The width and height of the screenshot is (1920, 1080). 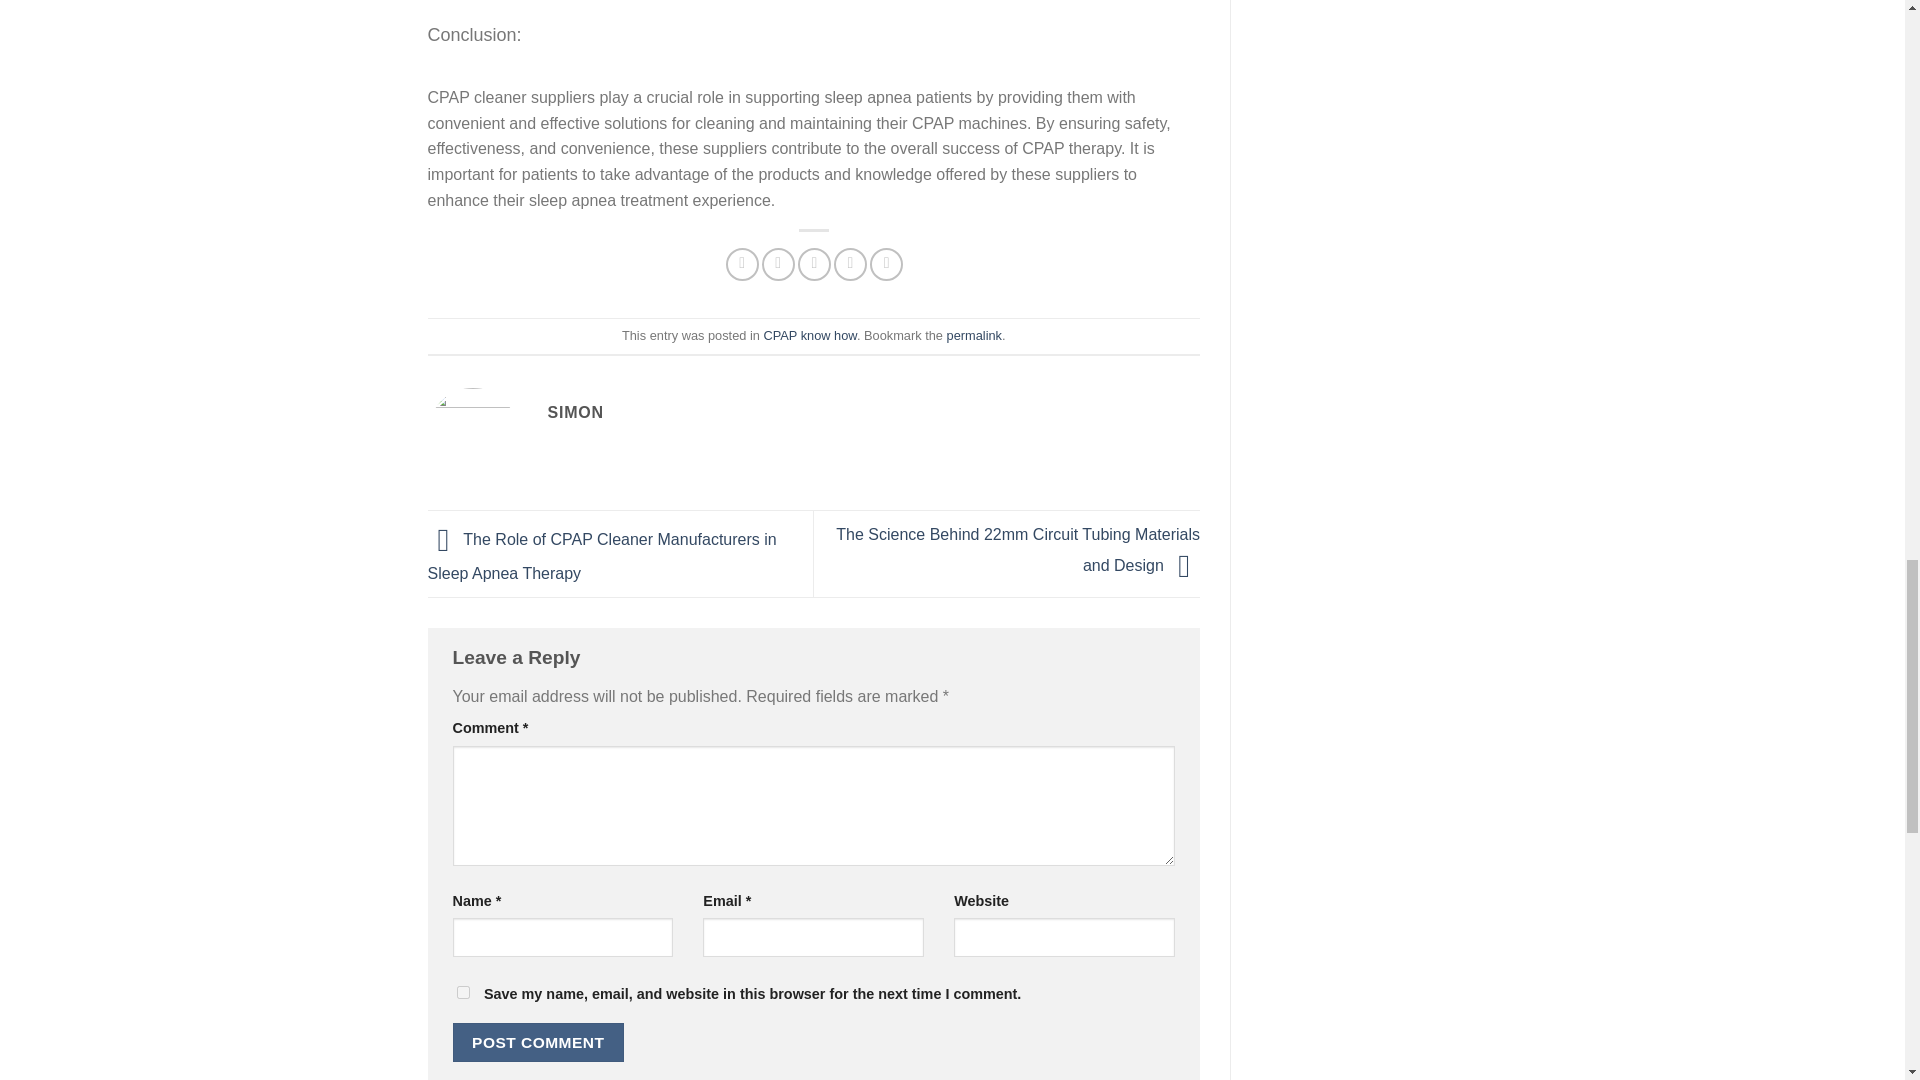 What do you see at coordinates (850, 264) in the screenshot?
I see `Pin on Pinterest` at bounding box center [850, 264].